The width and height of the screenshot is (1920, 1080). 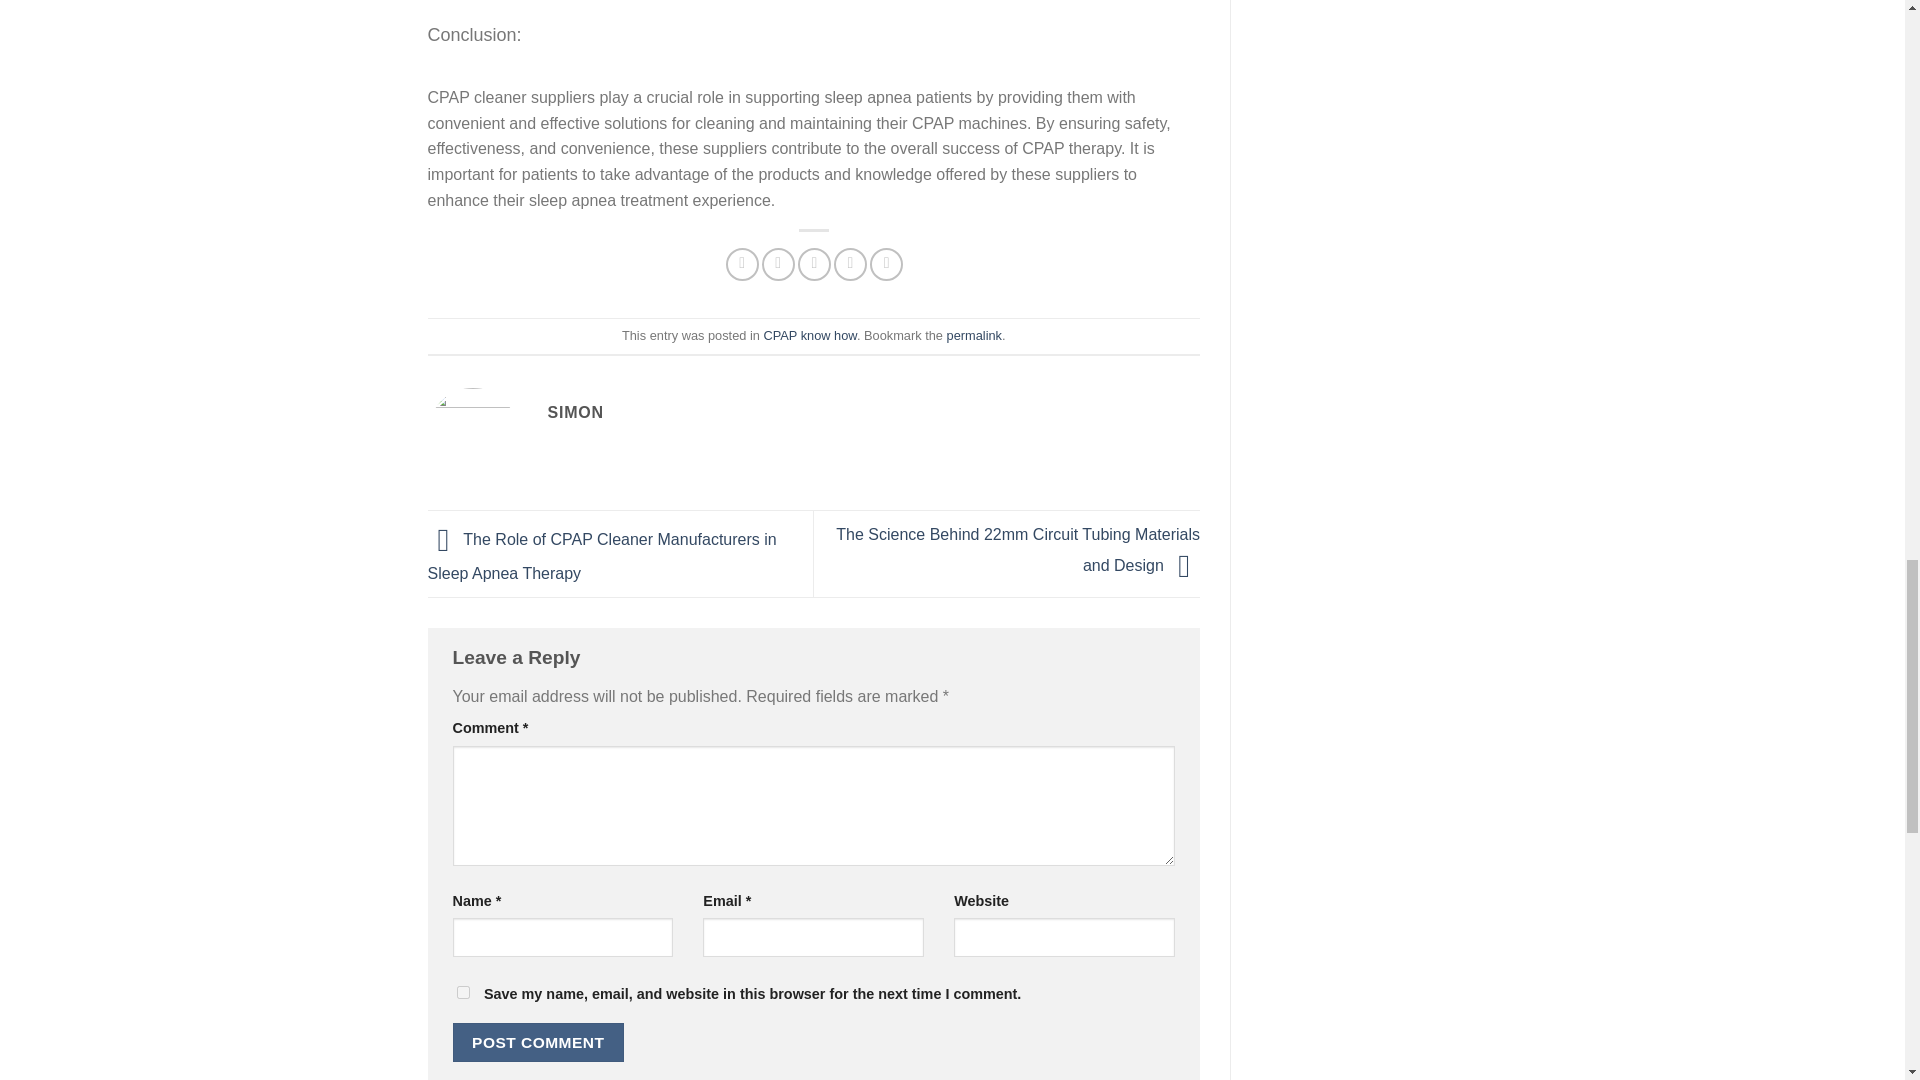 What do you see at coordinates (850, 264) in the screenshot?
I see `Pin on Pinterest` at bounding box center [850, 264].